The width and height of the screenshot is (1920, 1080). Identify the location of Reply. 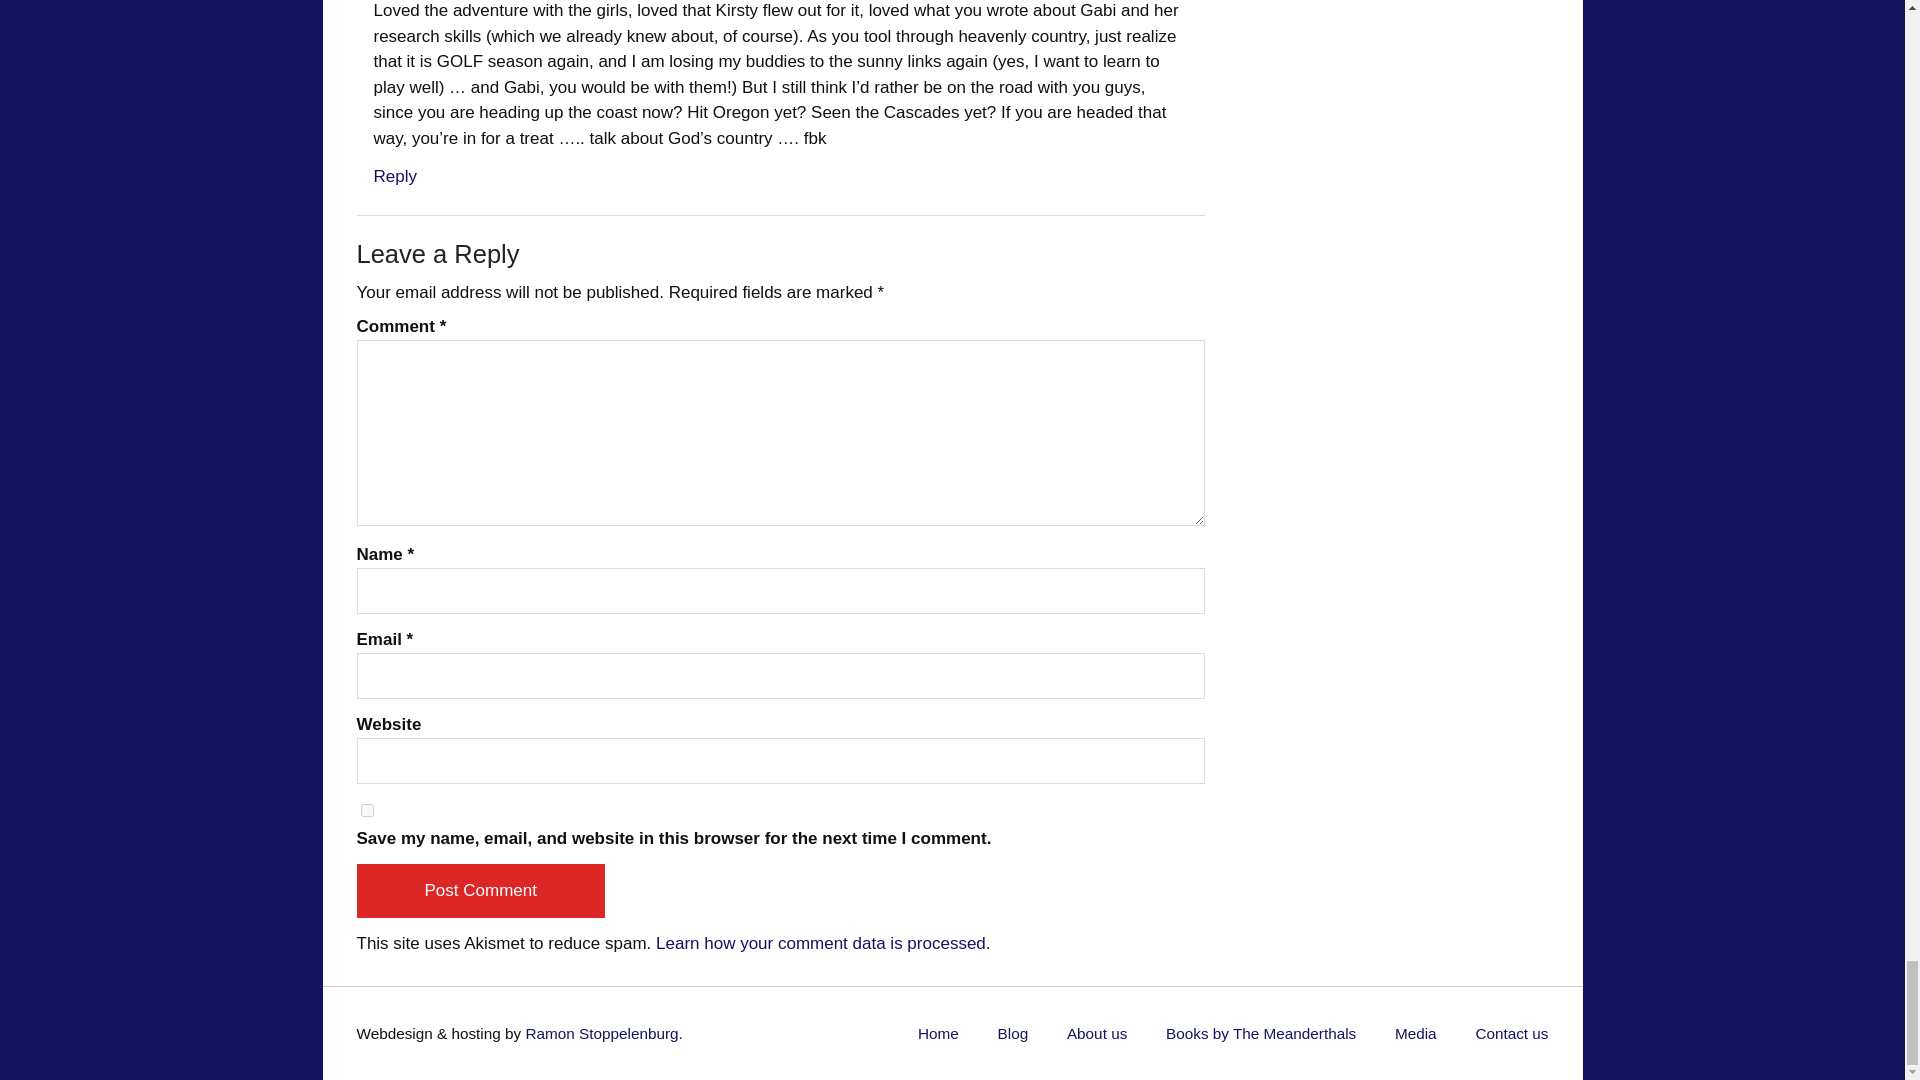
(395, 176).